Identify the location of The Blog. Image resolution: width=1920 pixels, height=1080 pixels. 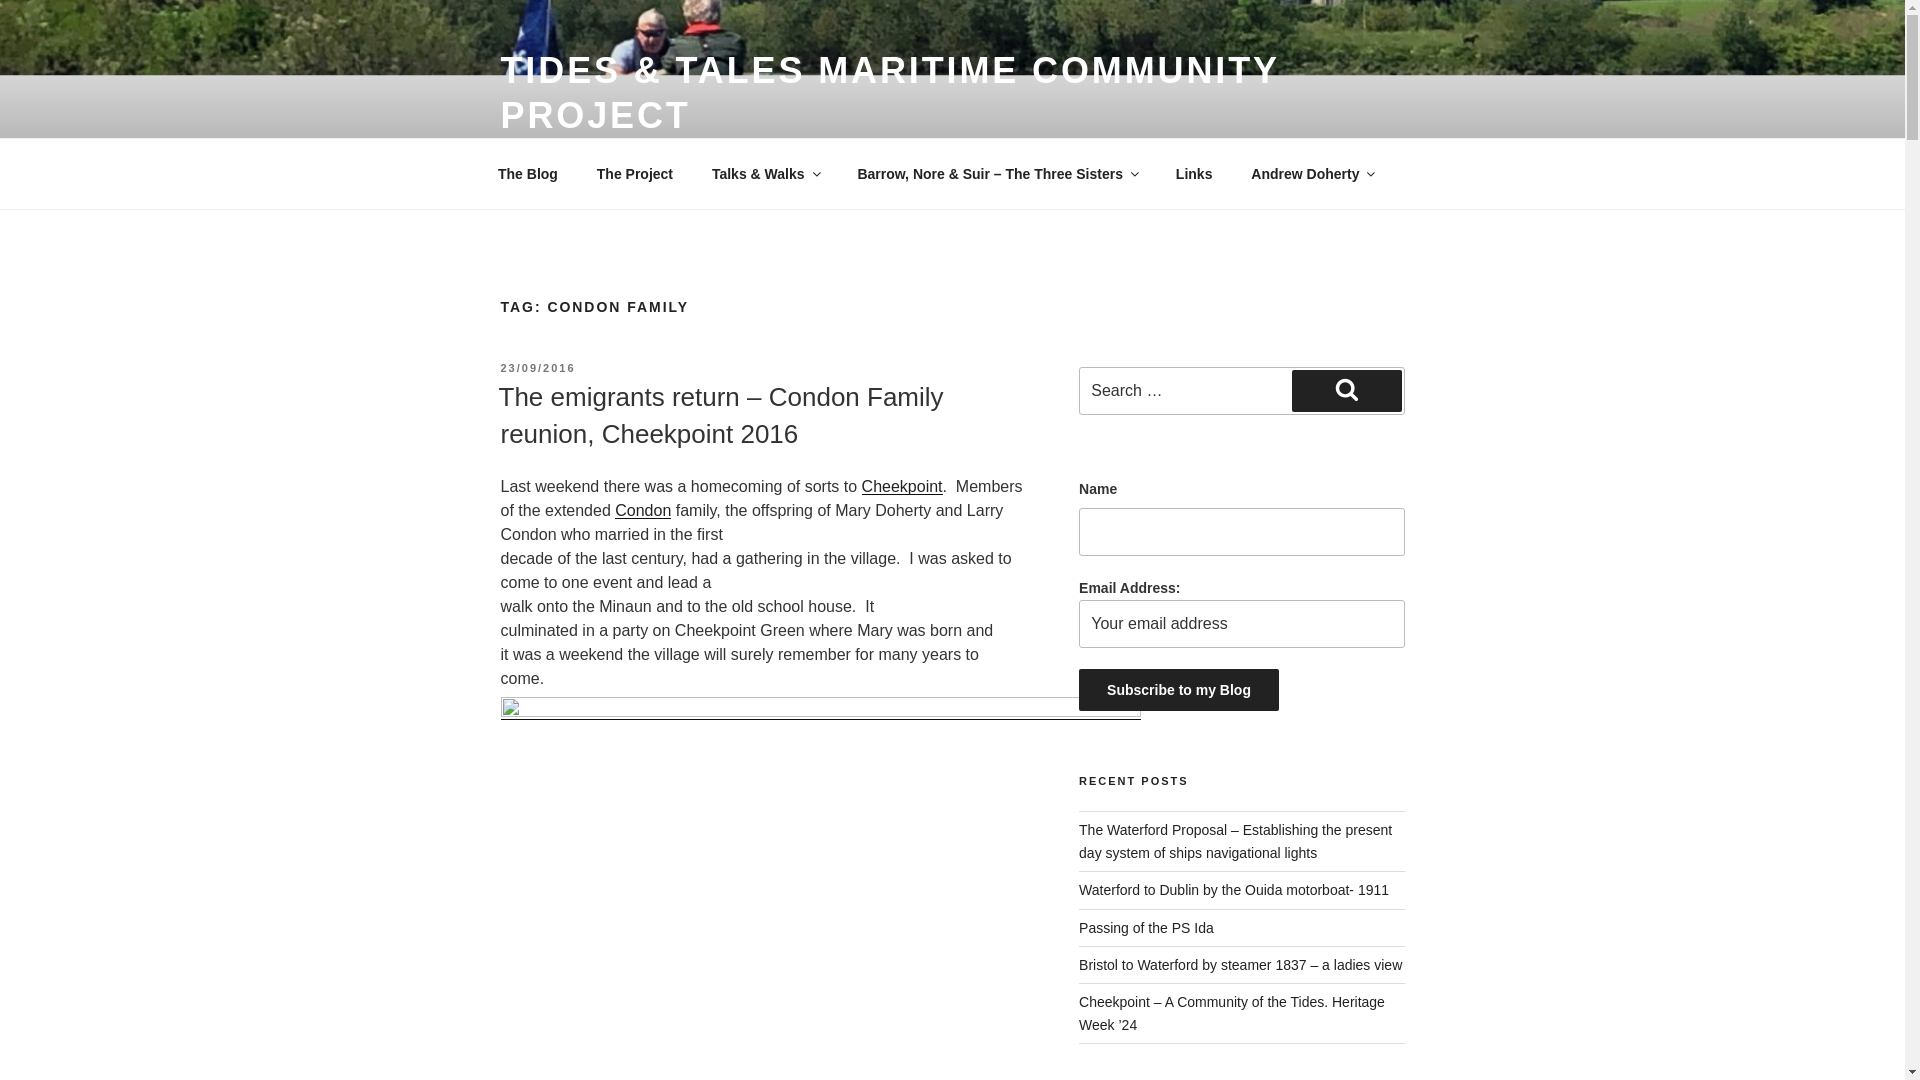
(527, 174).